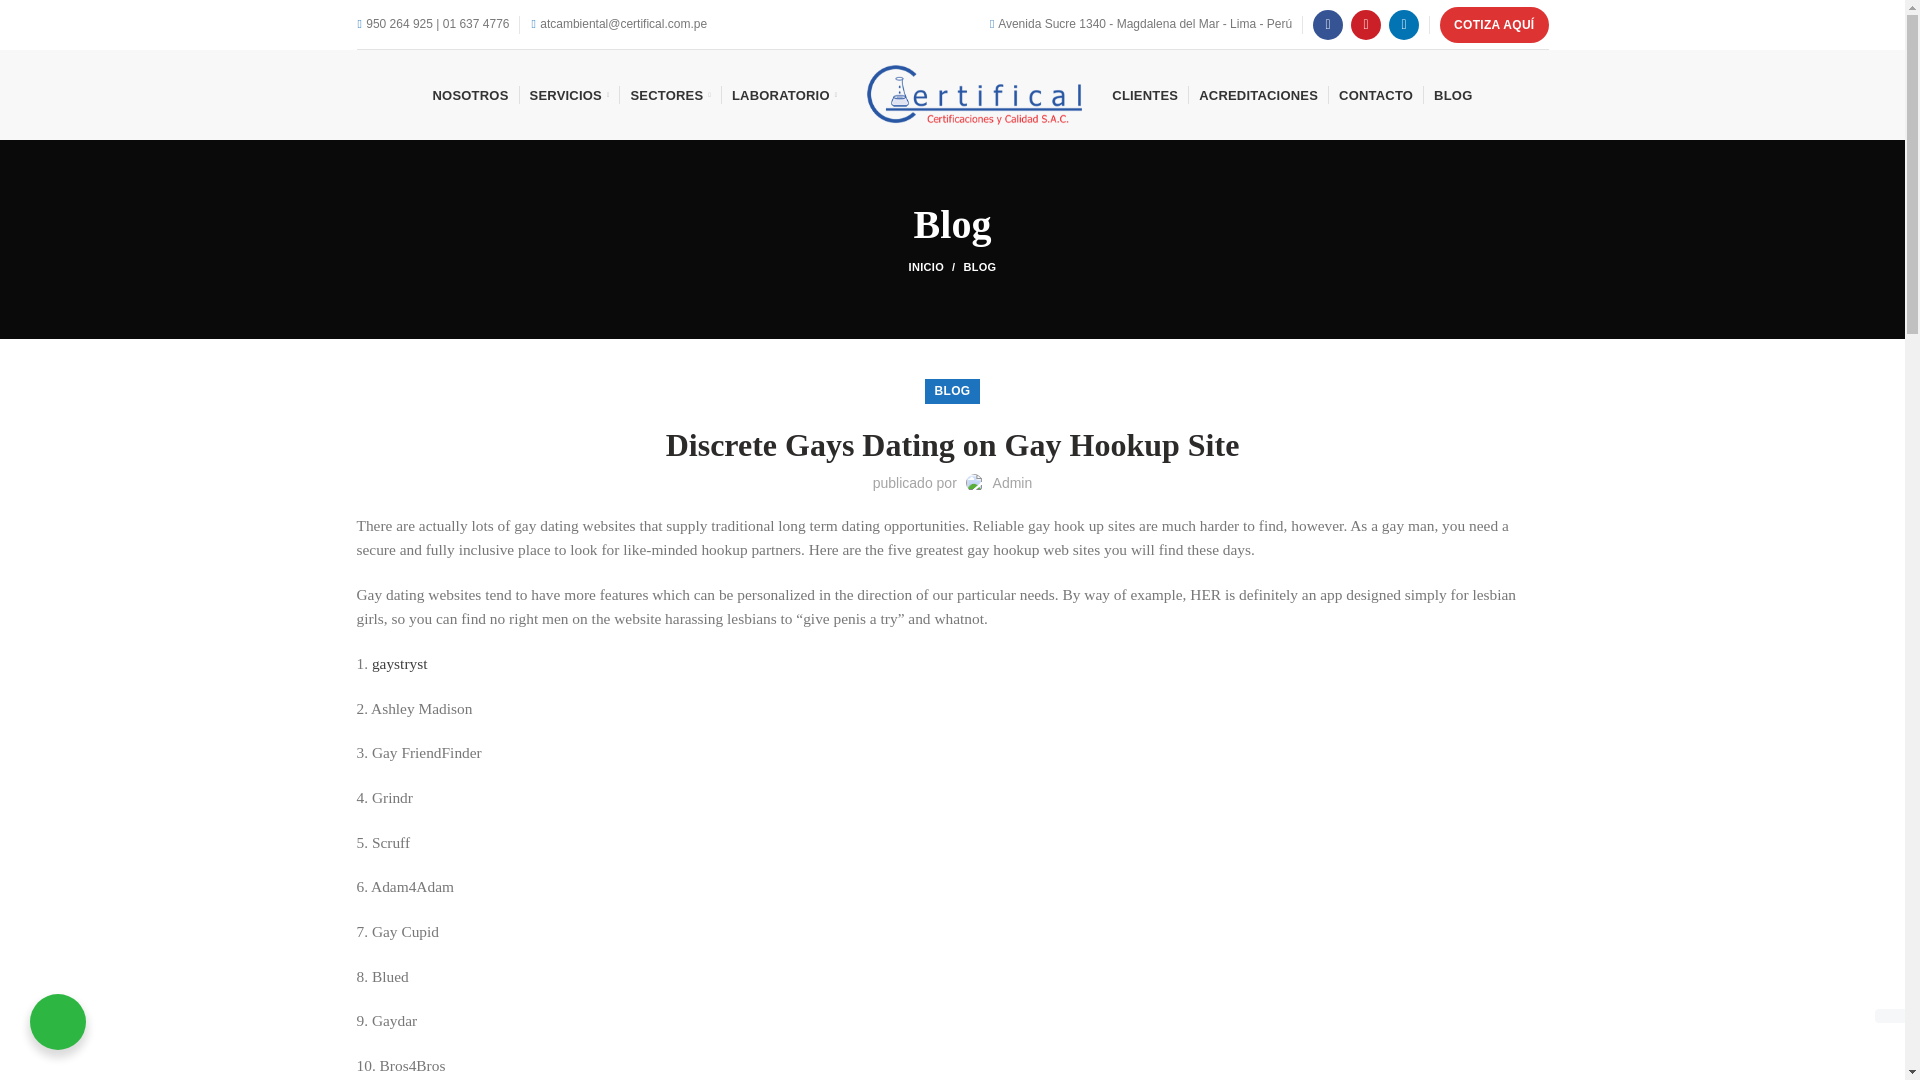  Describe the element at coordinates (1375, 94) in the screenshot. I see `CONTACTO` at that location.